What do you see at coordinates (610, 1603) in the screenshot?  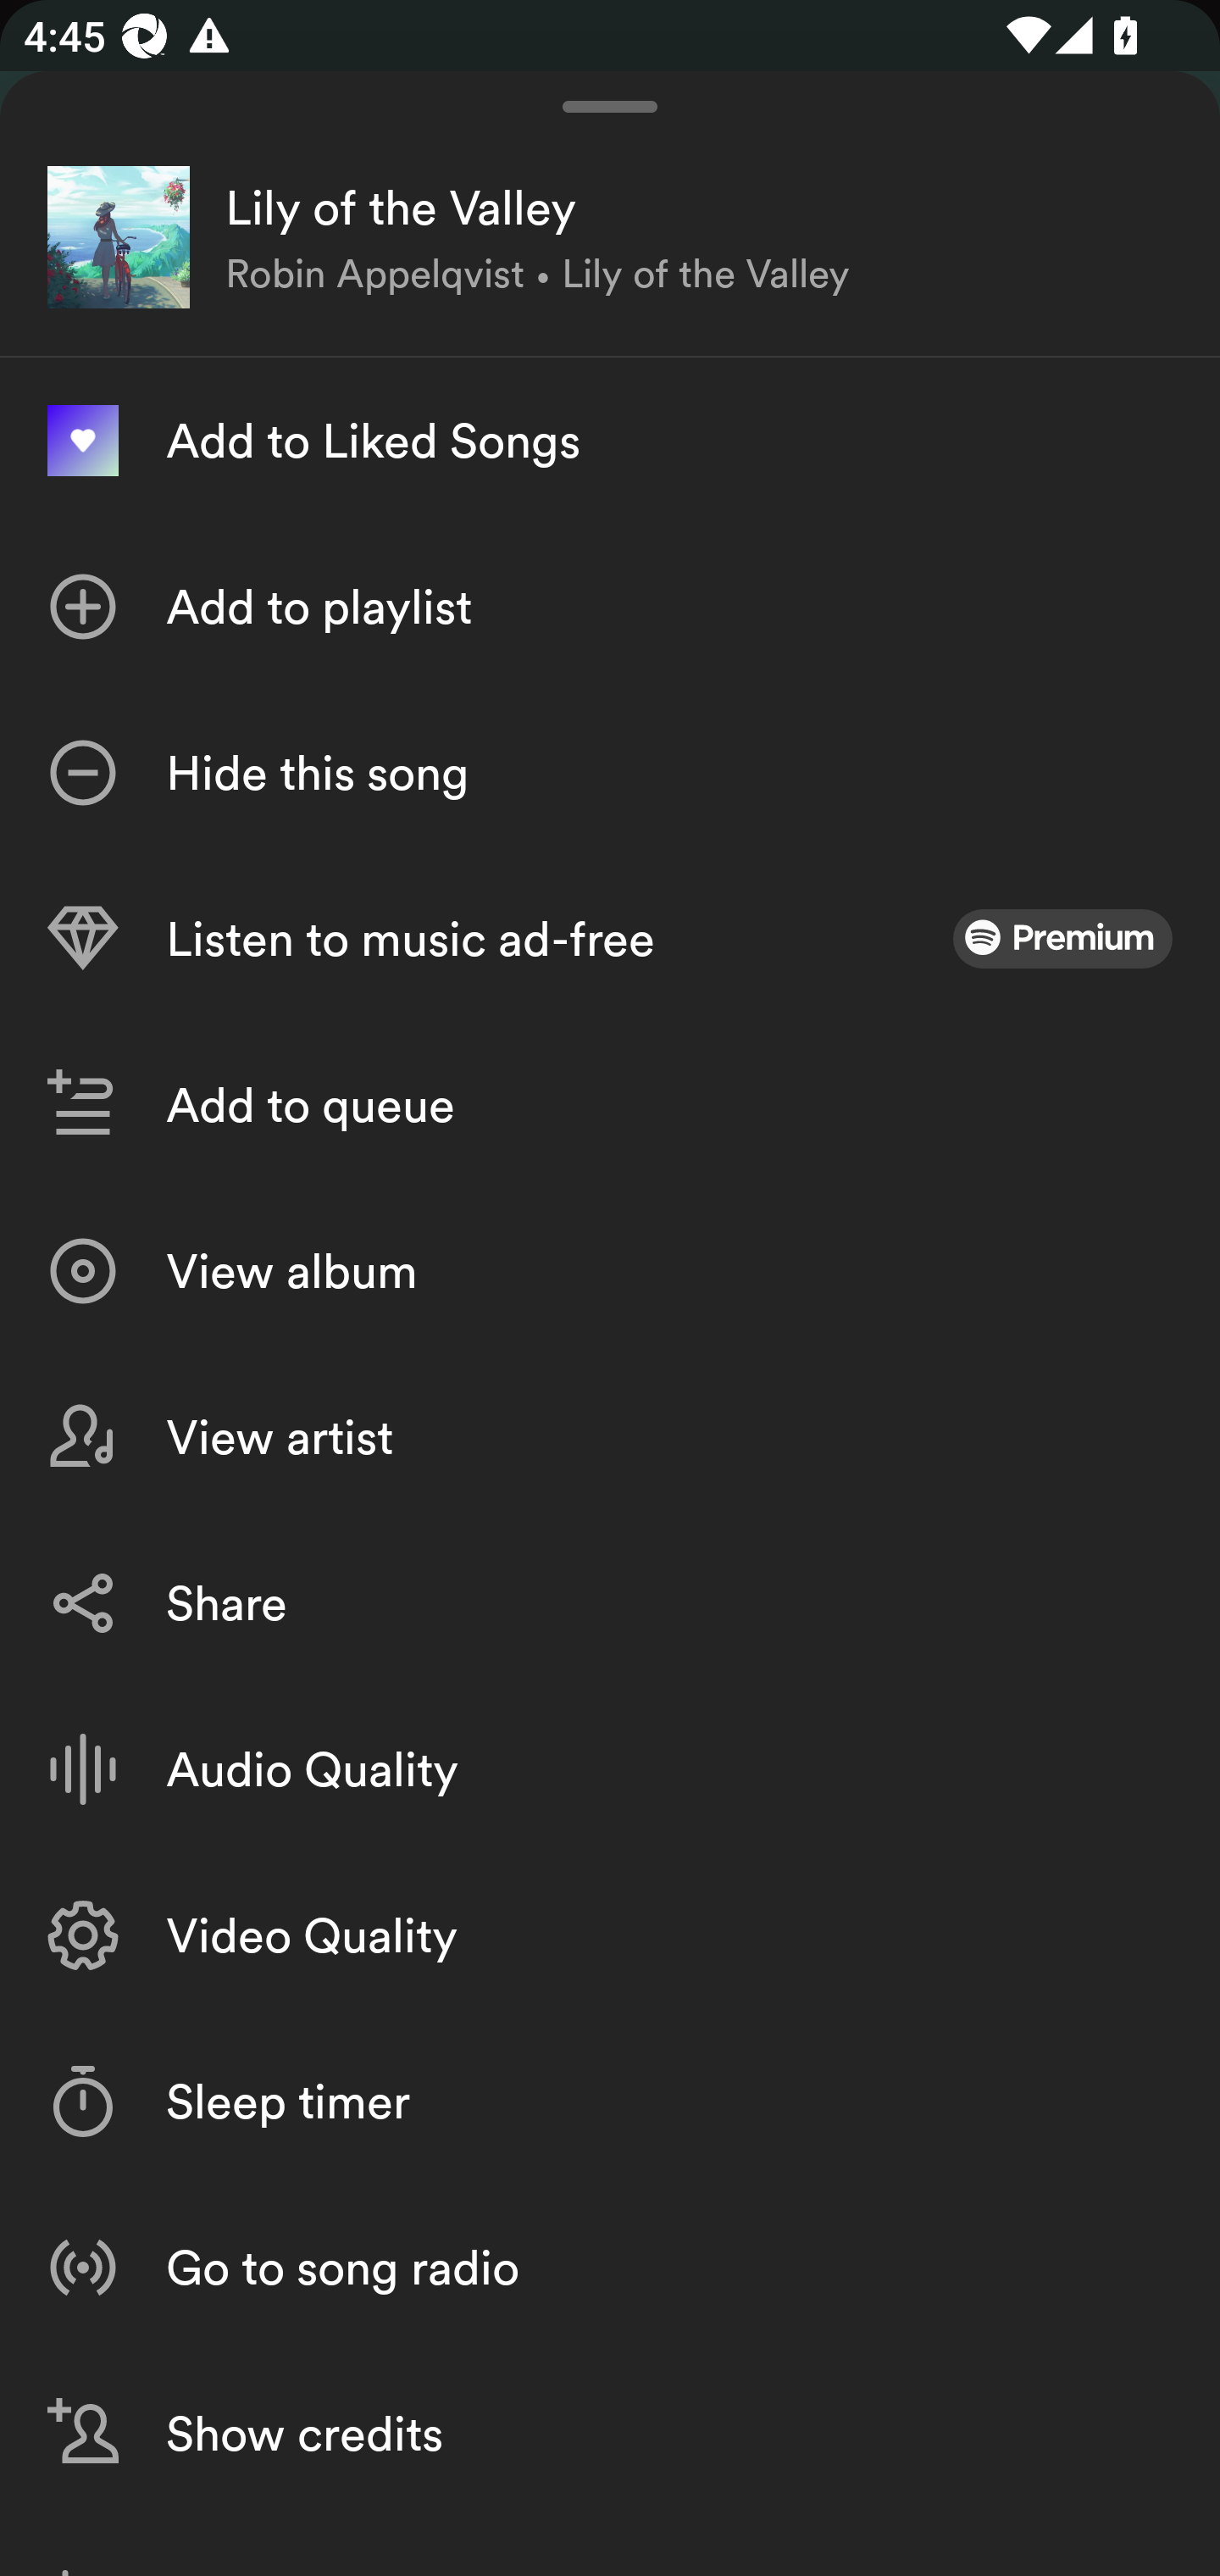 I see `Share` at bounding box center [610, 1603].